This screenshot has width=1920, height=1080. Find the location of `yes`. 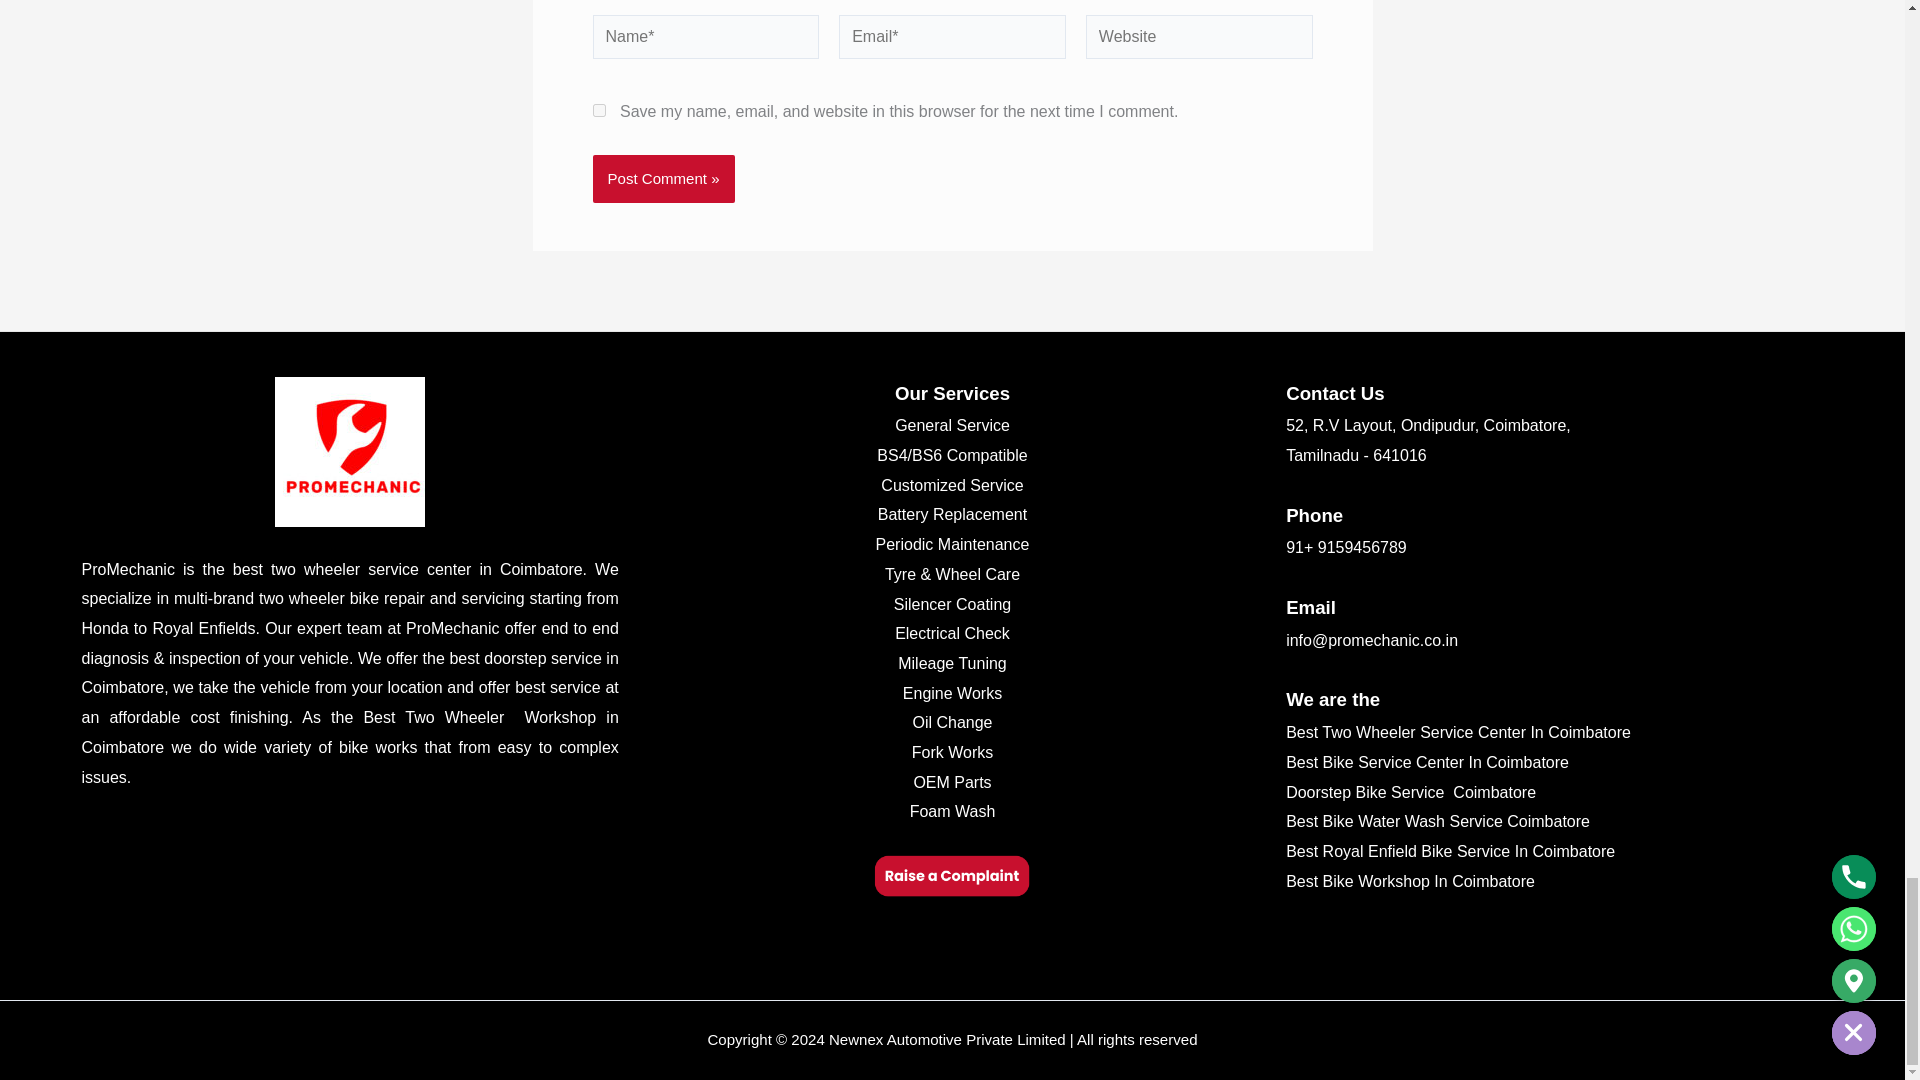

yes is located at coordinates (598, 110).